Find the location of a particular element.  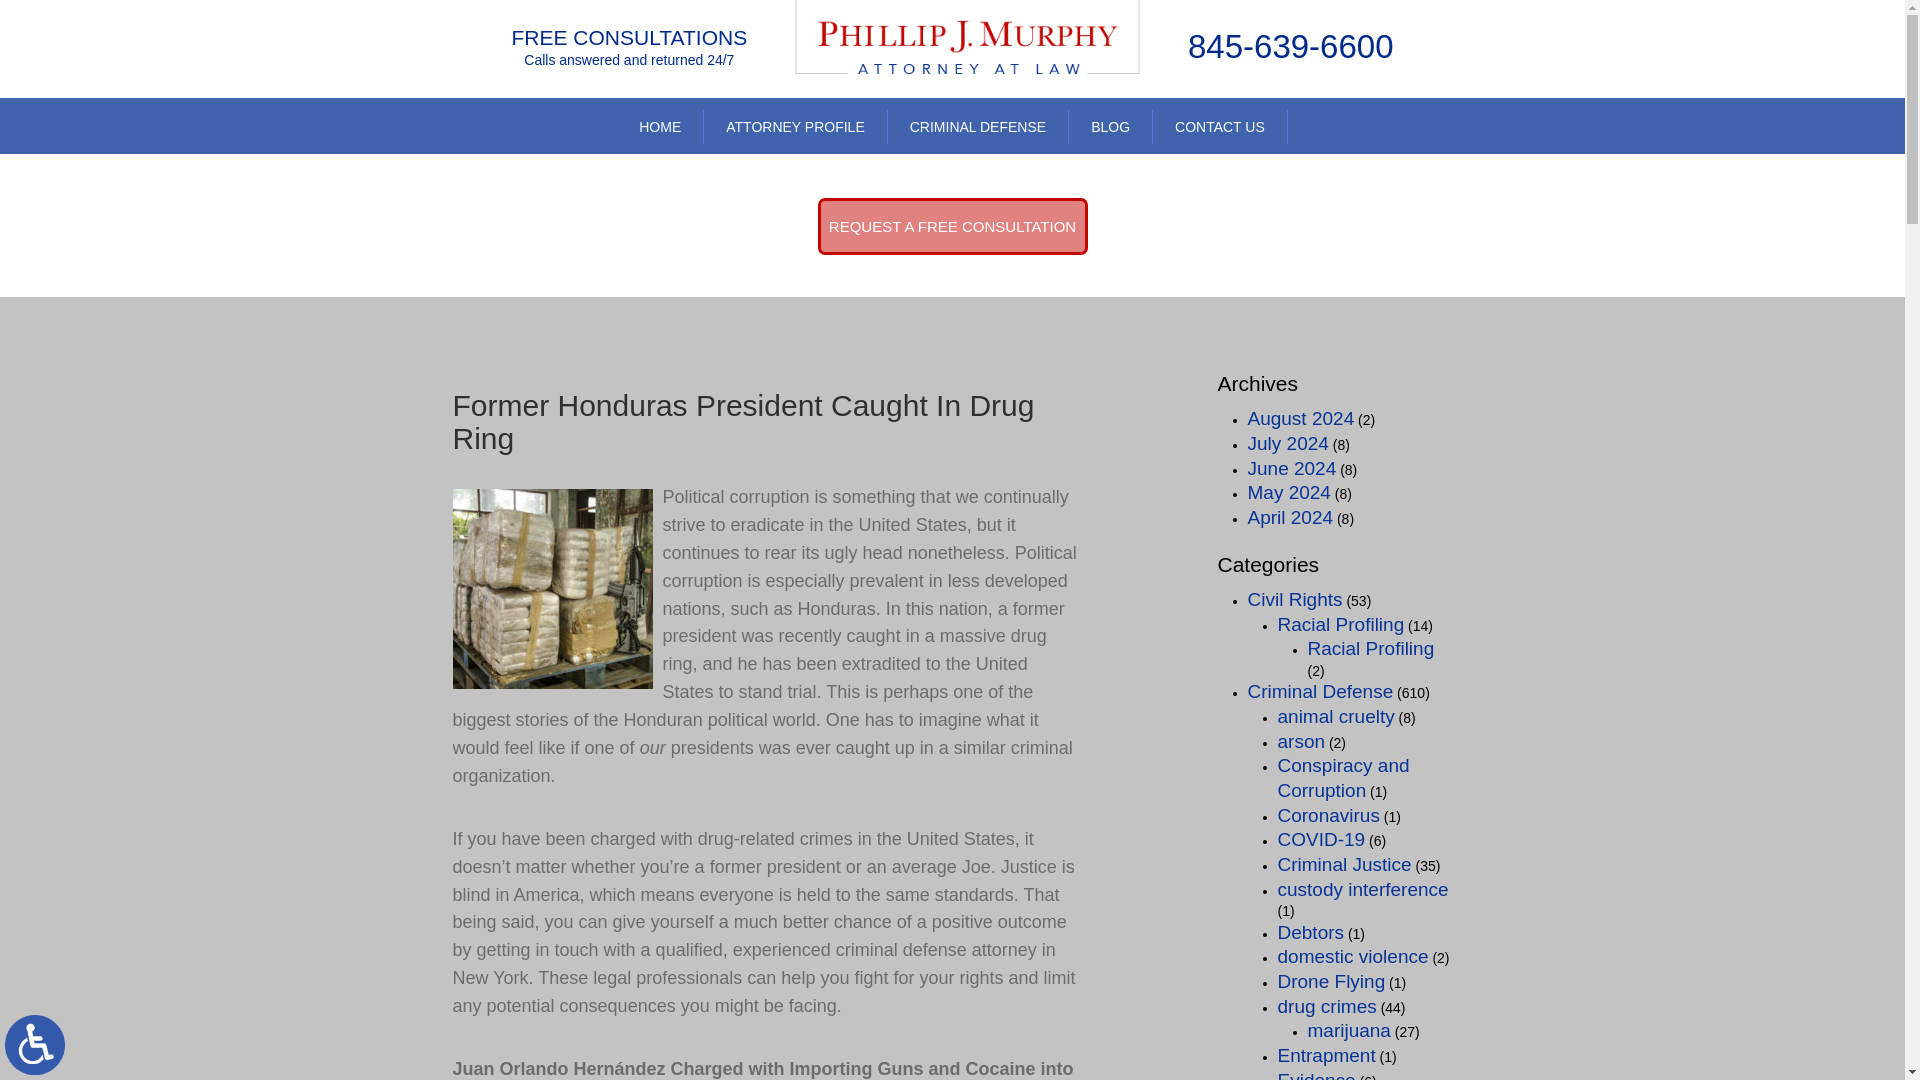

ATTORNEY PROFILE is located at coordinates (794, 126).